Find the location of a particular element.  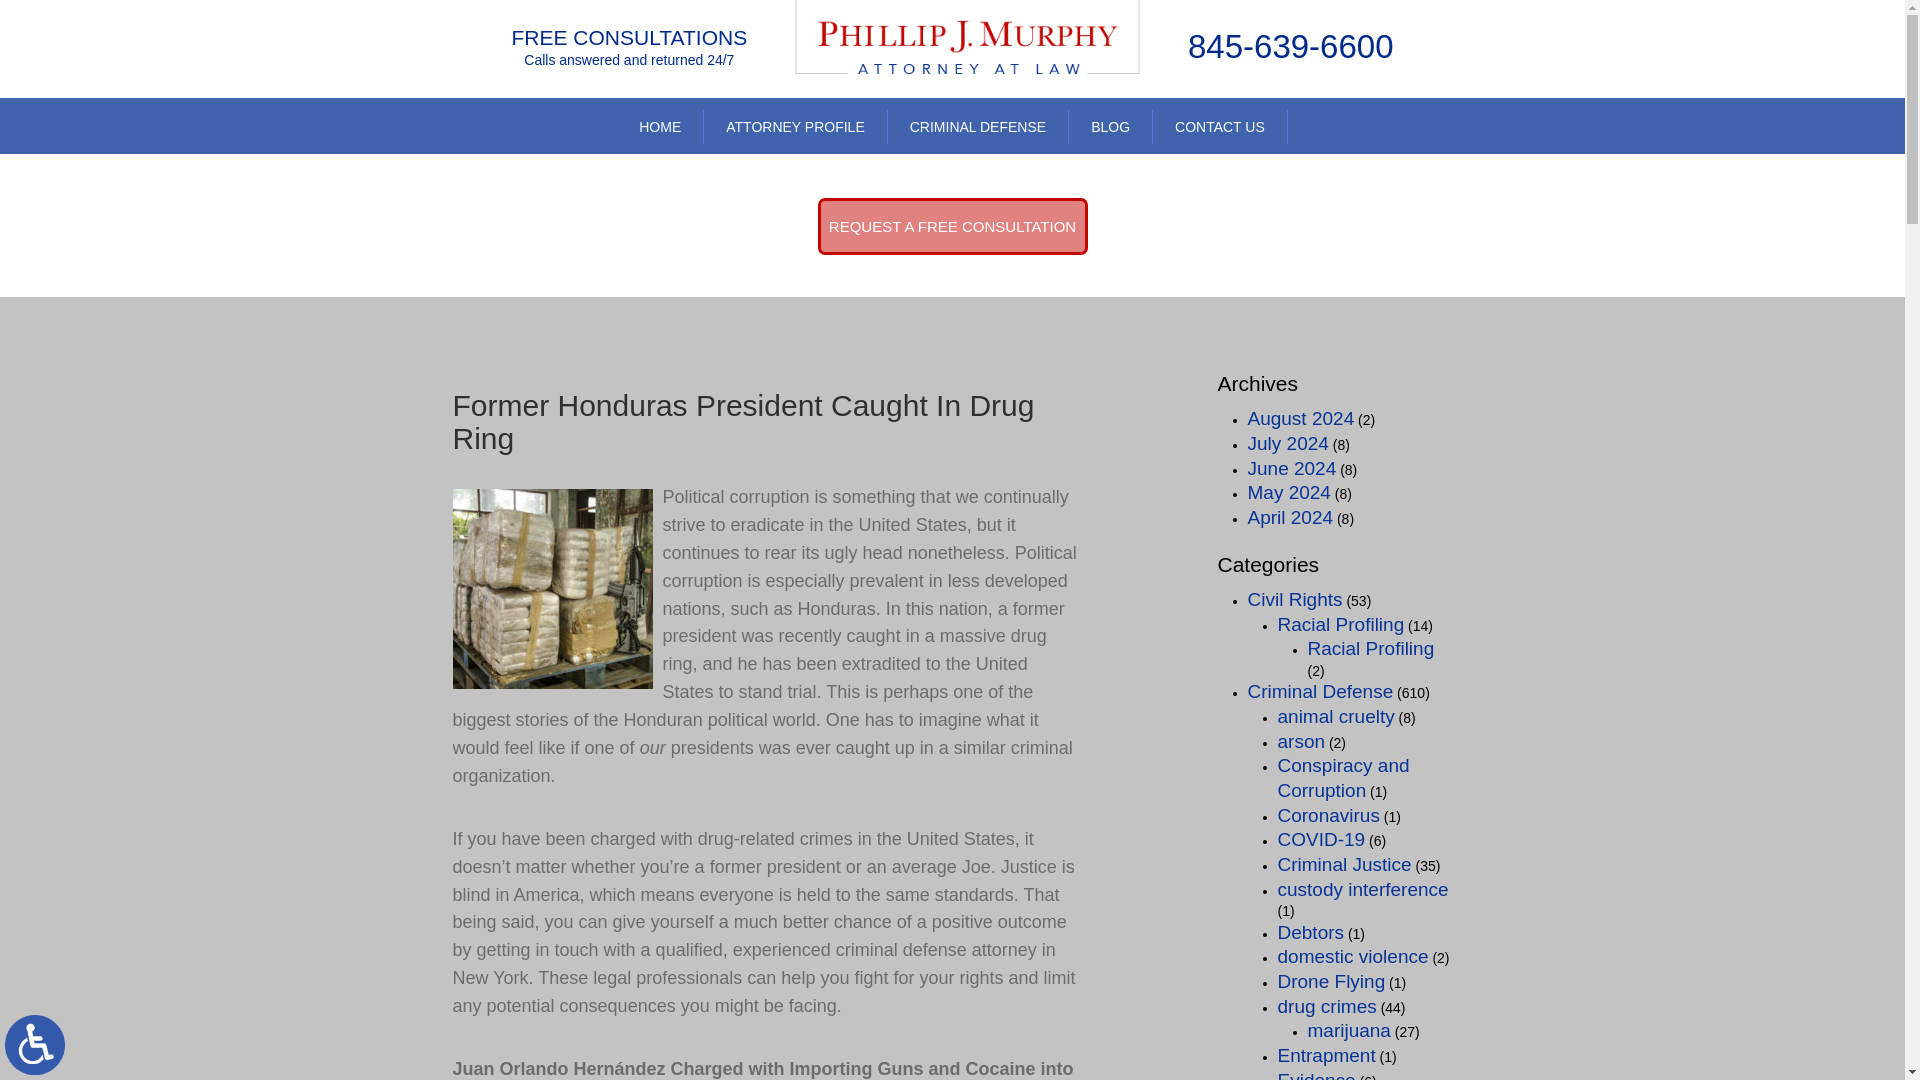

ATTORNEY PROFILE is located at coordinates (794, 126).